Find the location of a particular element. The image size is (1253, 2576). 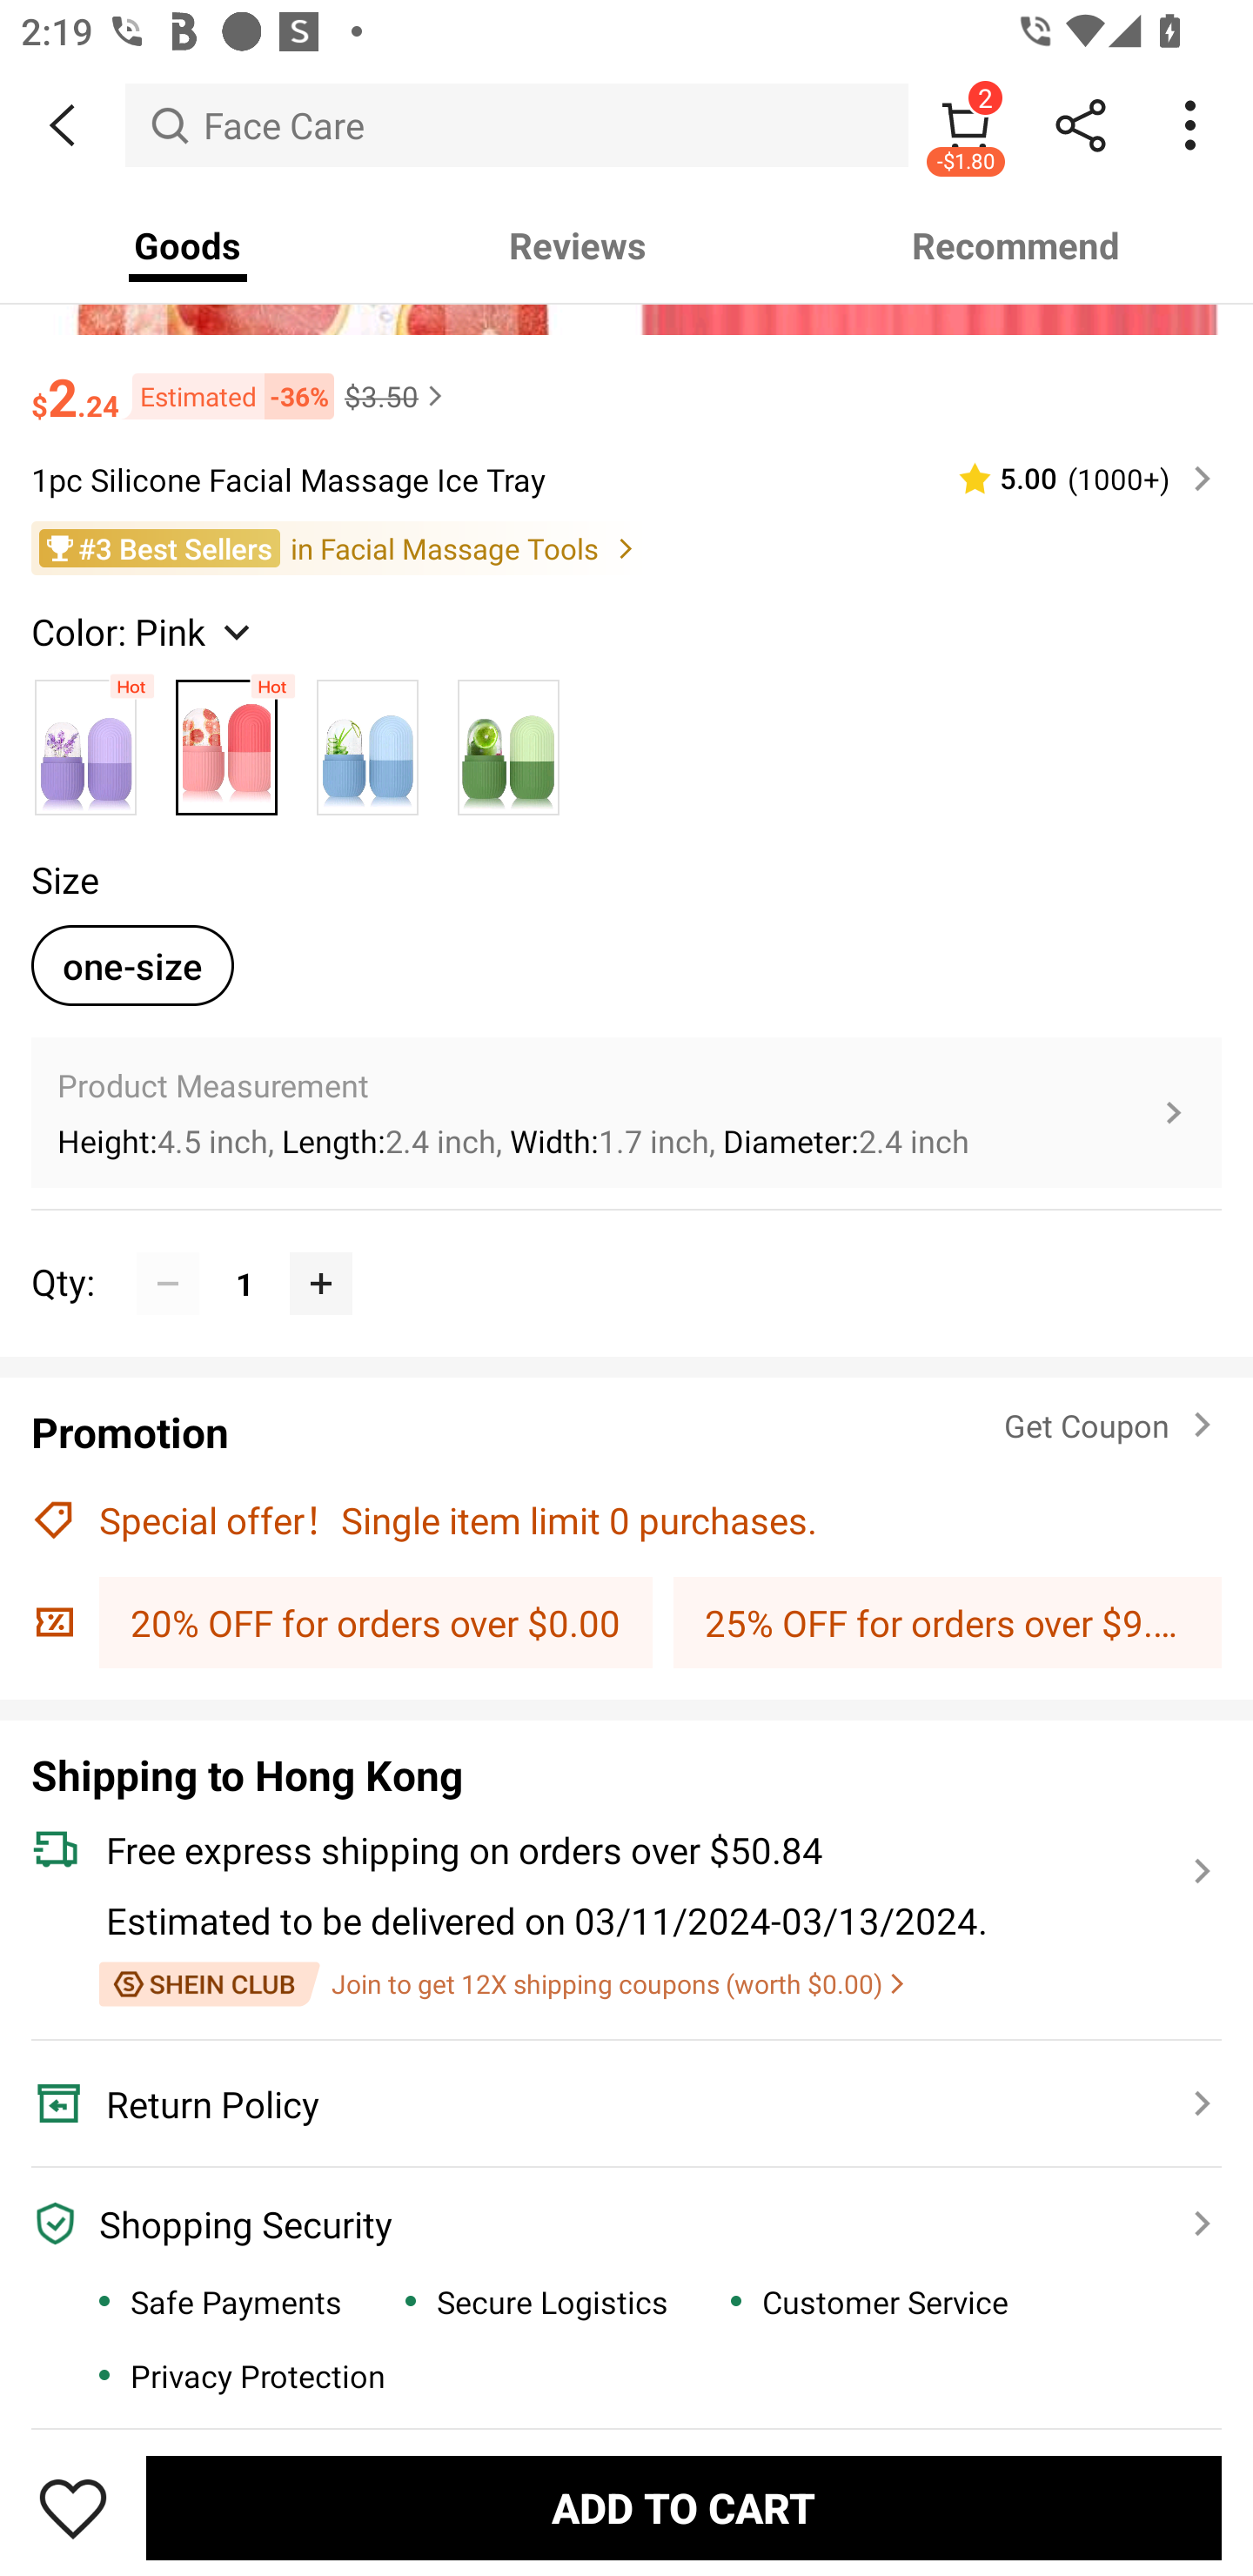

one-size one-sizeselected option is located at coordinates (132, 966).